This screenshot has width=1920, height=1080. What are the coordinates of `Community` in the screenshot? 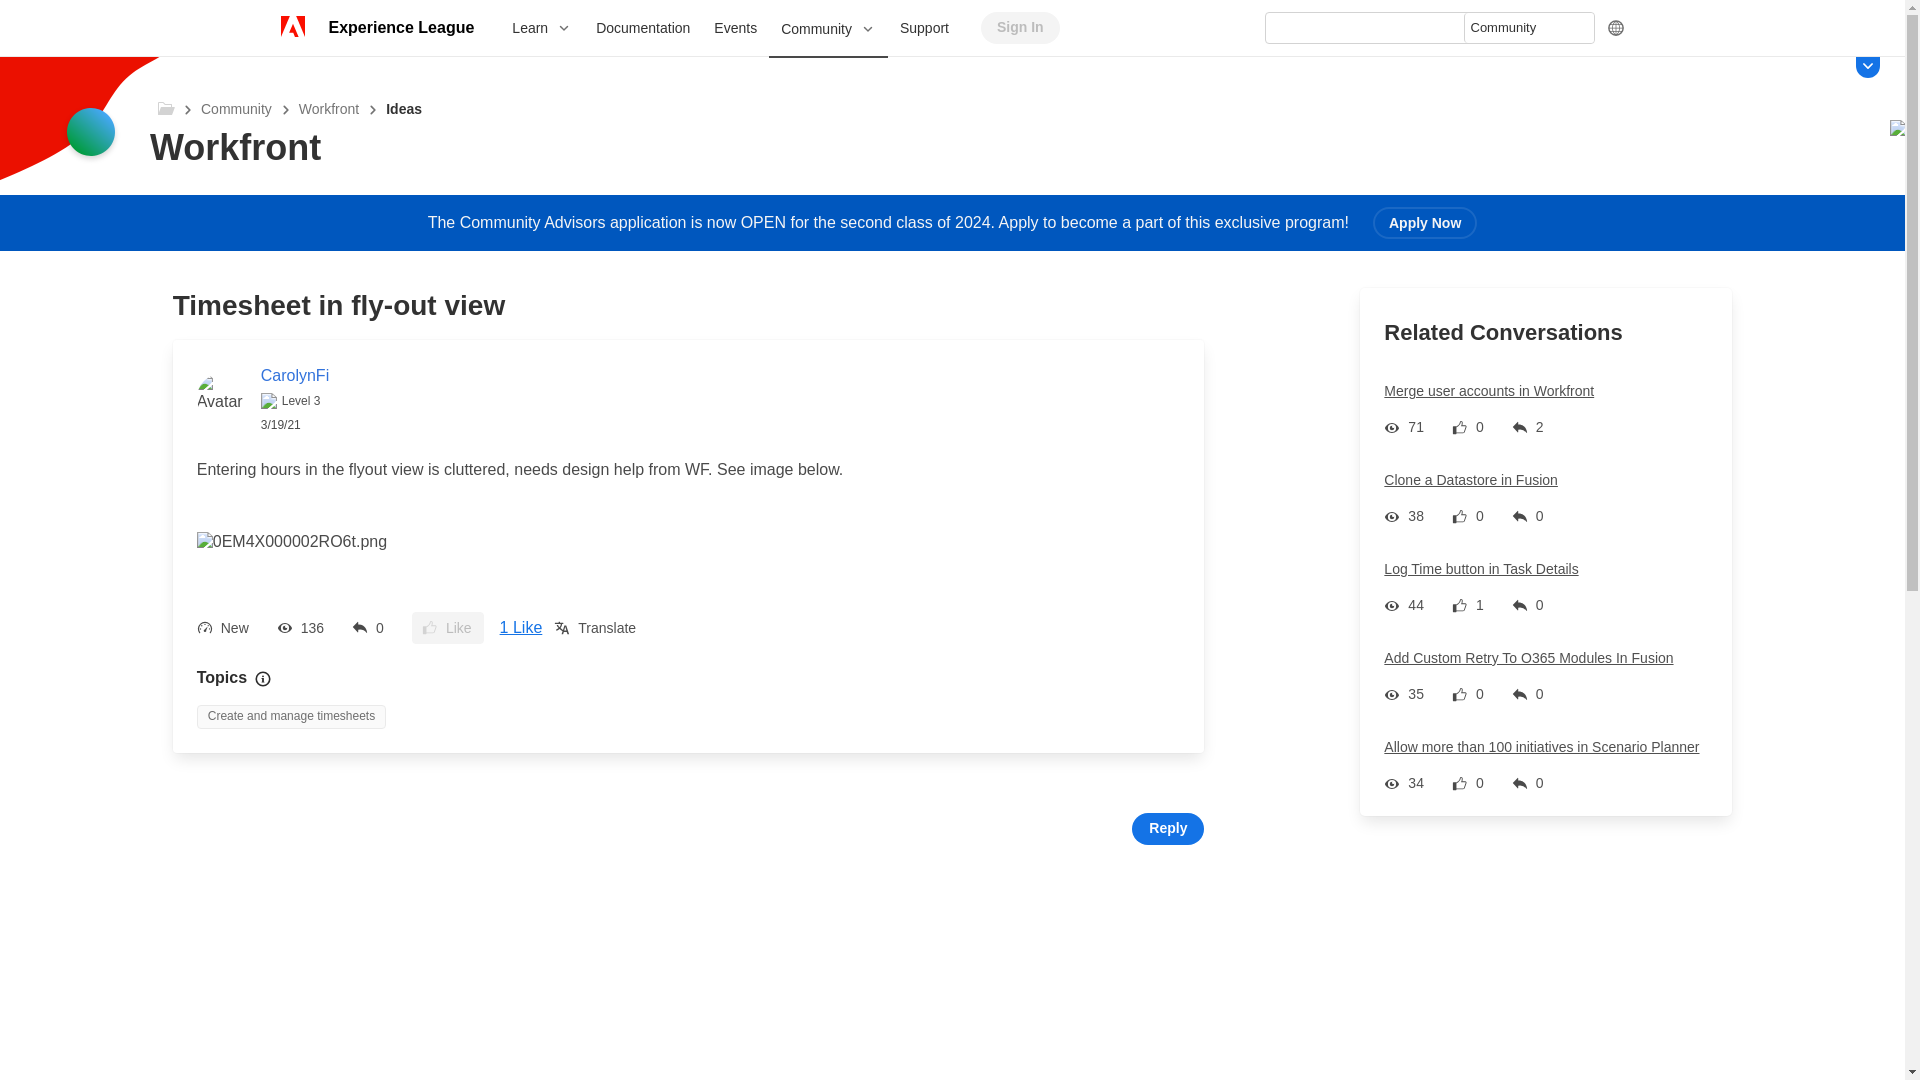 It's located at (828, 30).